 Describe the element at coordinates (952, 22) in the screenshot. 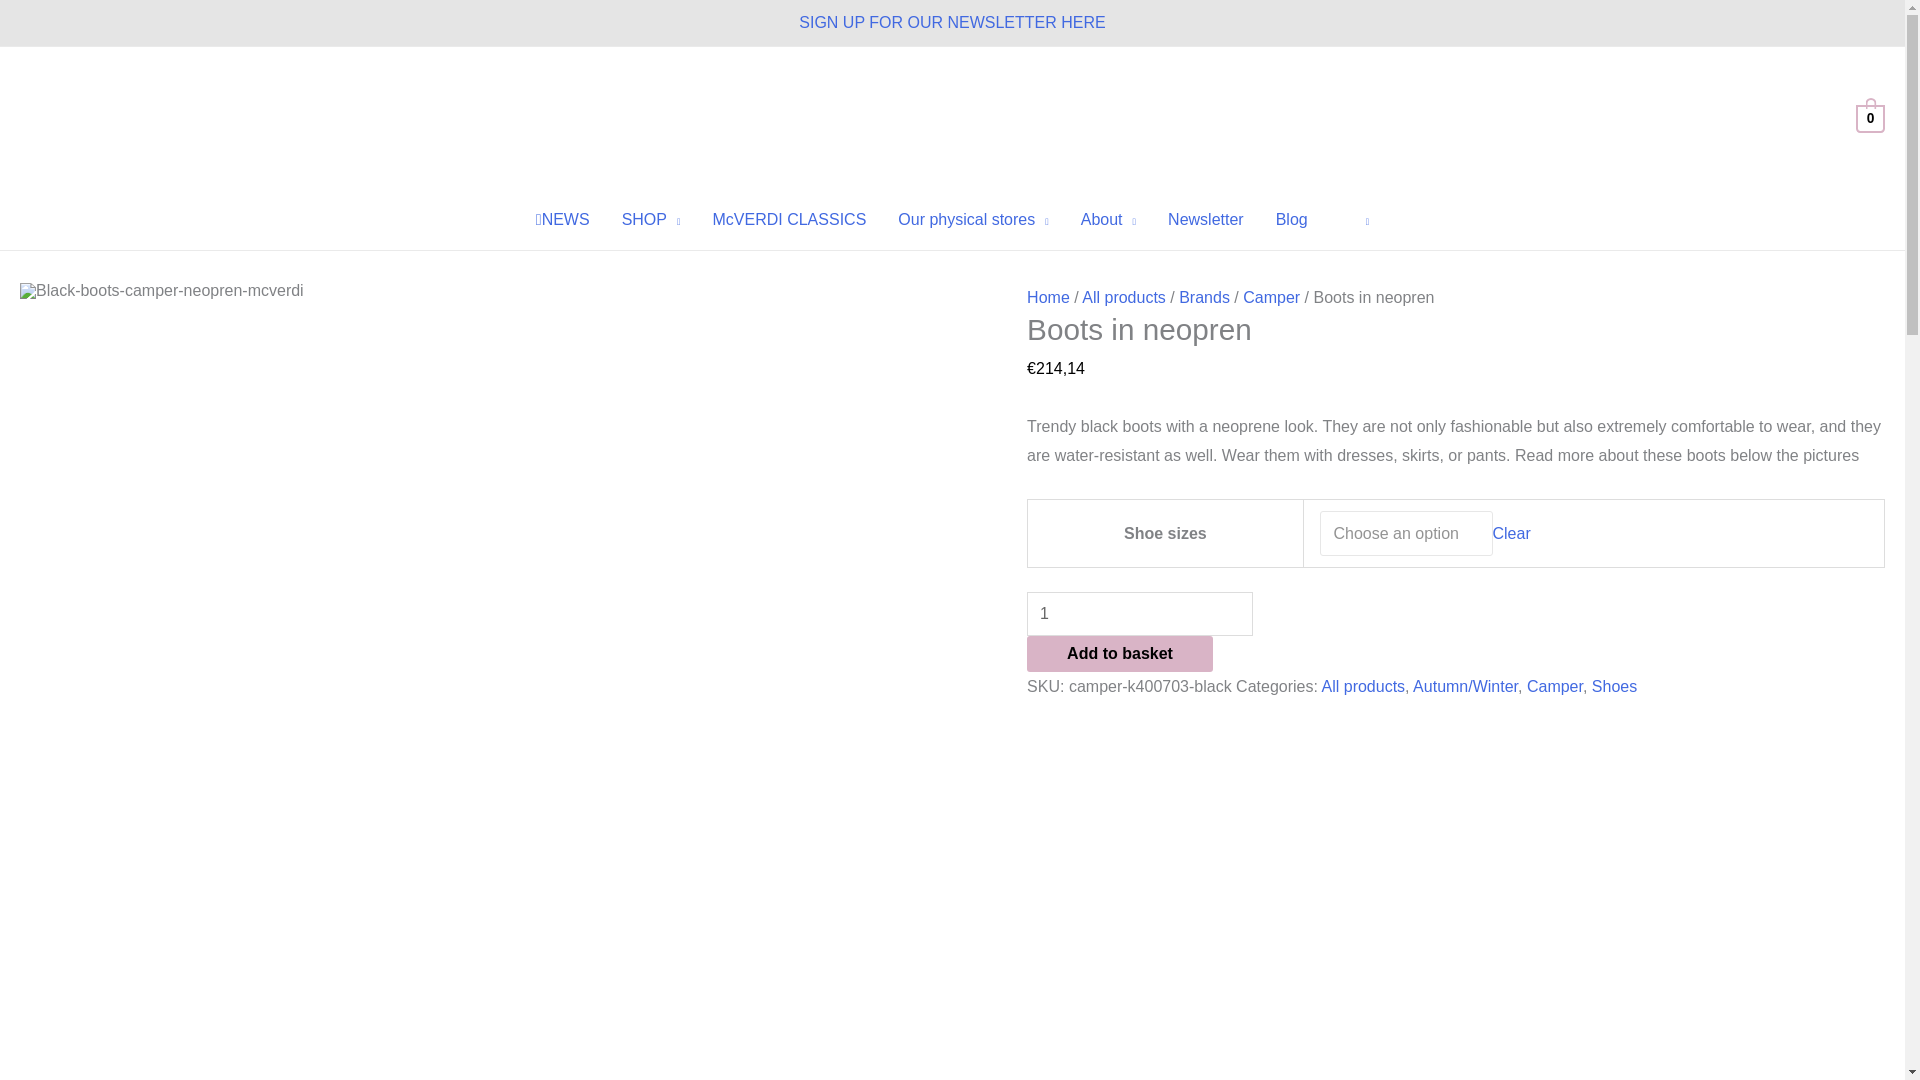

I see `SIGN UP FOR OUR NEWSLETTER HERE` at that location.